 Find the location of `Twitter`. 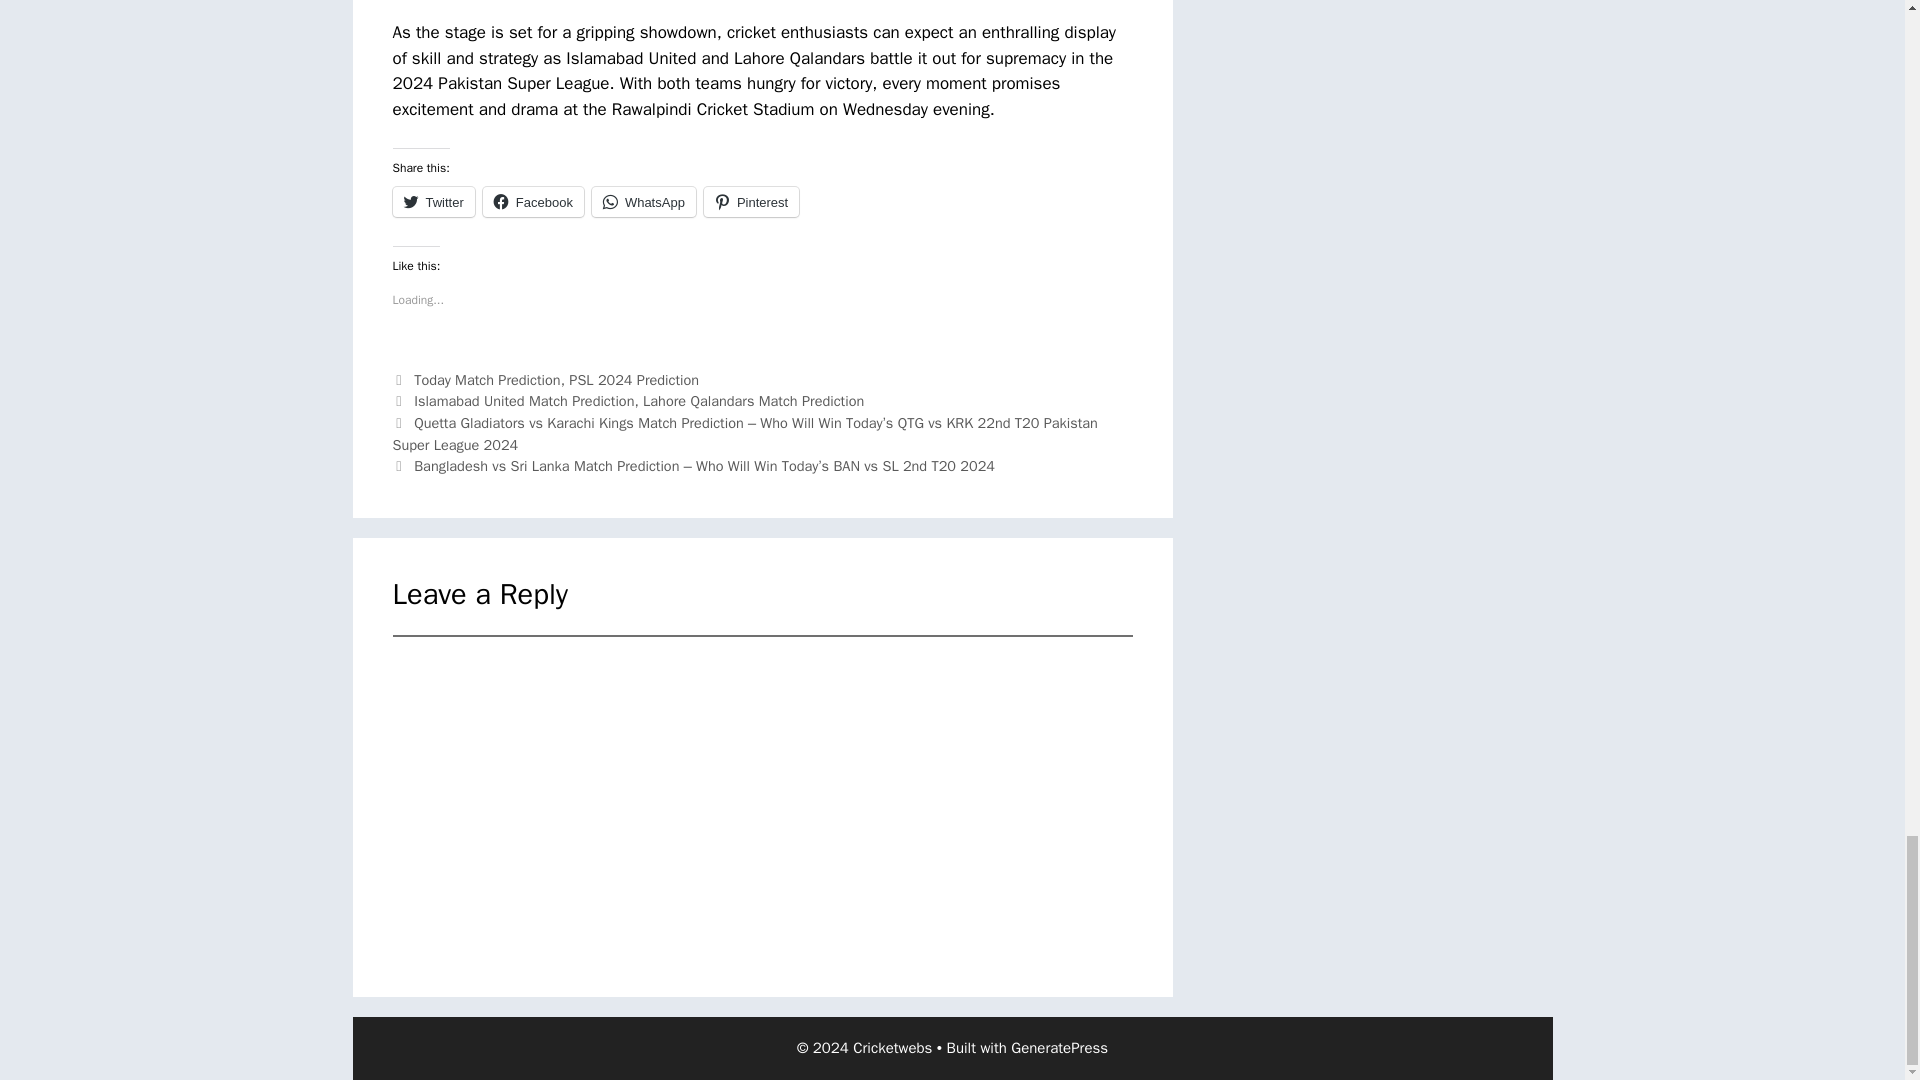

Twitter is located at coordinates (432, 202).